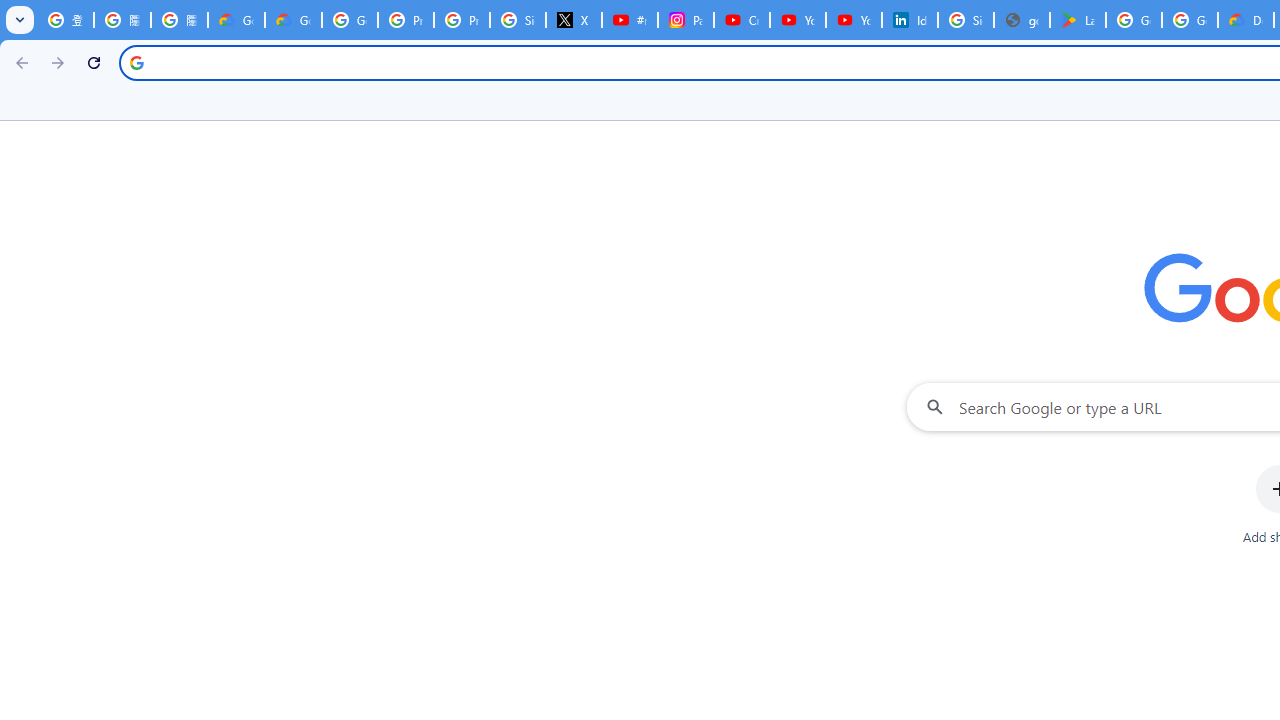 The width and height of the screenshot is (1280, 720). I want to click on Identity verification via Persona | LinkedIn Help, so click(910, 20).